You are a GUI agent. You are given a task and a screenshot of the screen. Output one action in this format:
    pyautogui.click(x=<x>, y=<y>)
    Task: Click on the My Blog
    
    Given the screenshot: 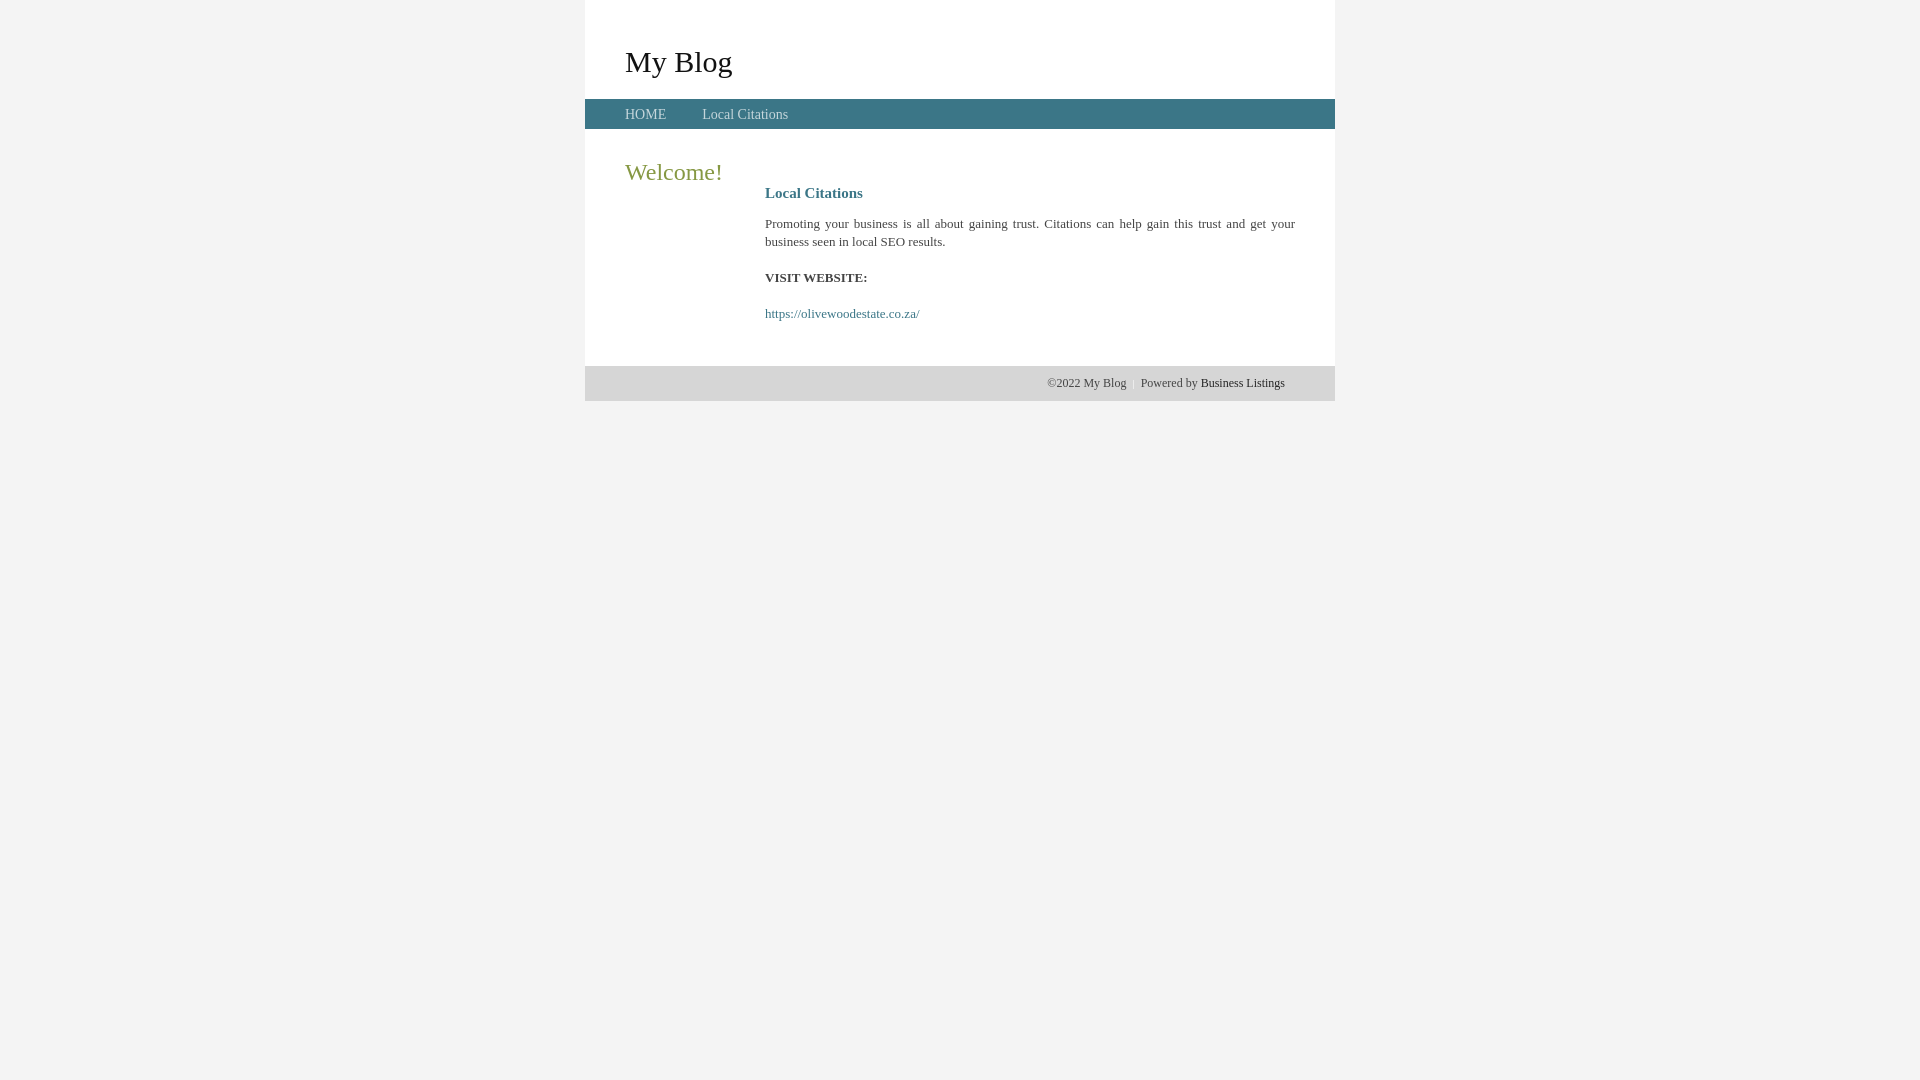 What is the action you would take?
    pyautogui.click(x=679, y=61)
    